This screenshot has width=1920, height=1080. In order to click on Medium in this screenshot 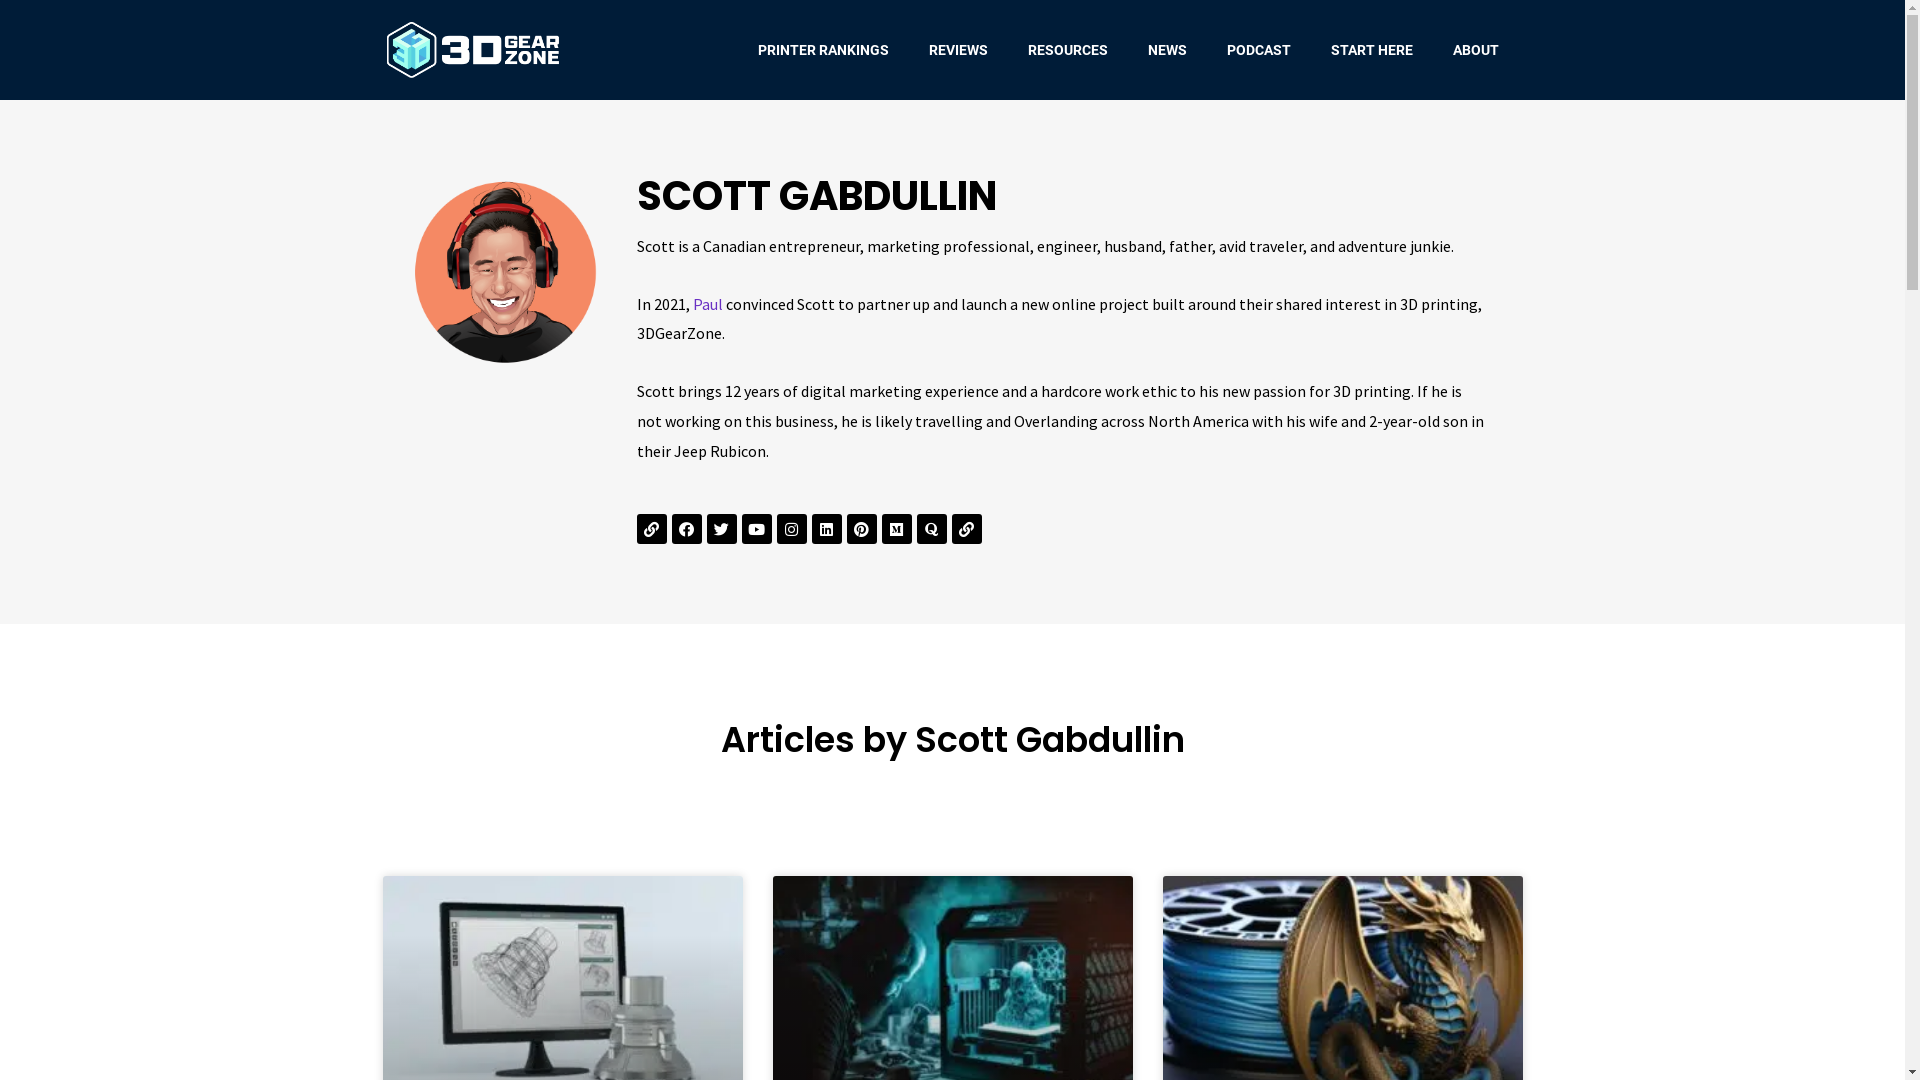, I will do `click(897, 529)`.